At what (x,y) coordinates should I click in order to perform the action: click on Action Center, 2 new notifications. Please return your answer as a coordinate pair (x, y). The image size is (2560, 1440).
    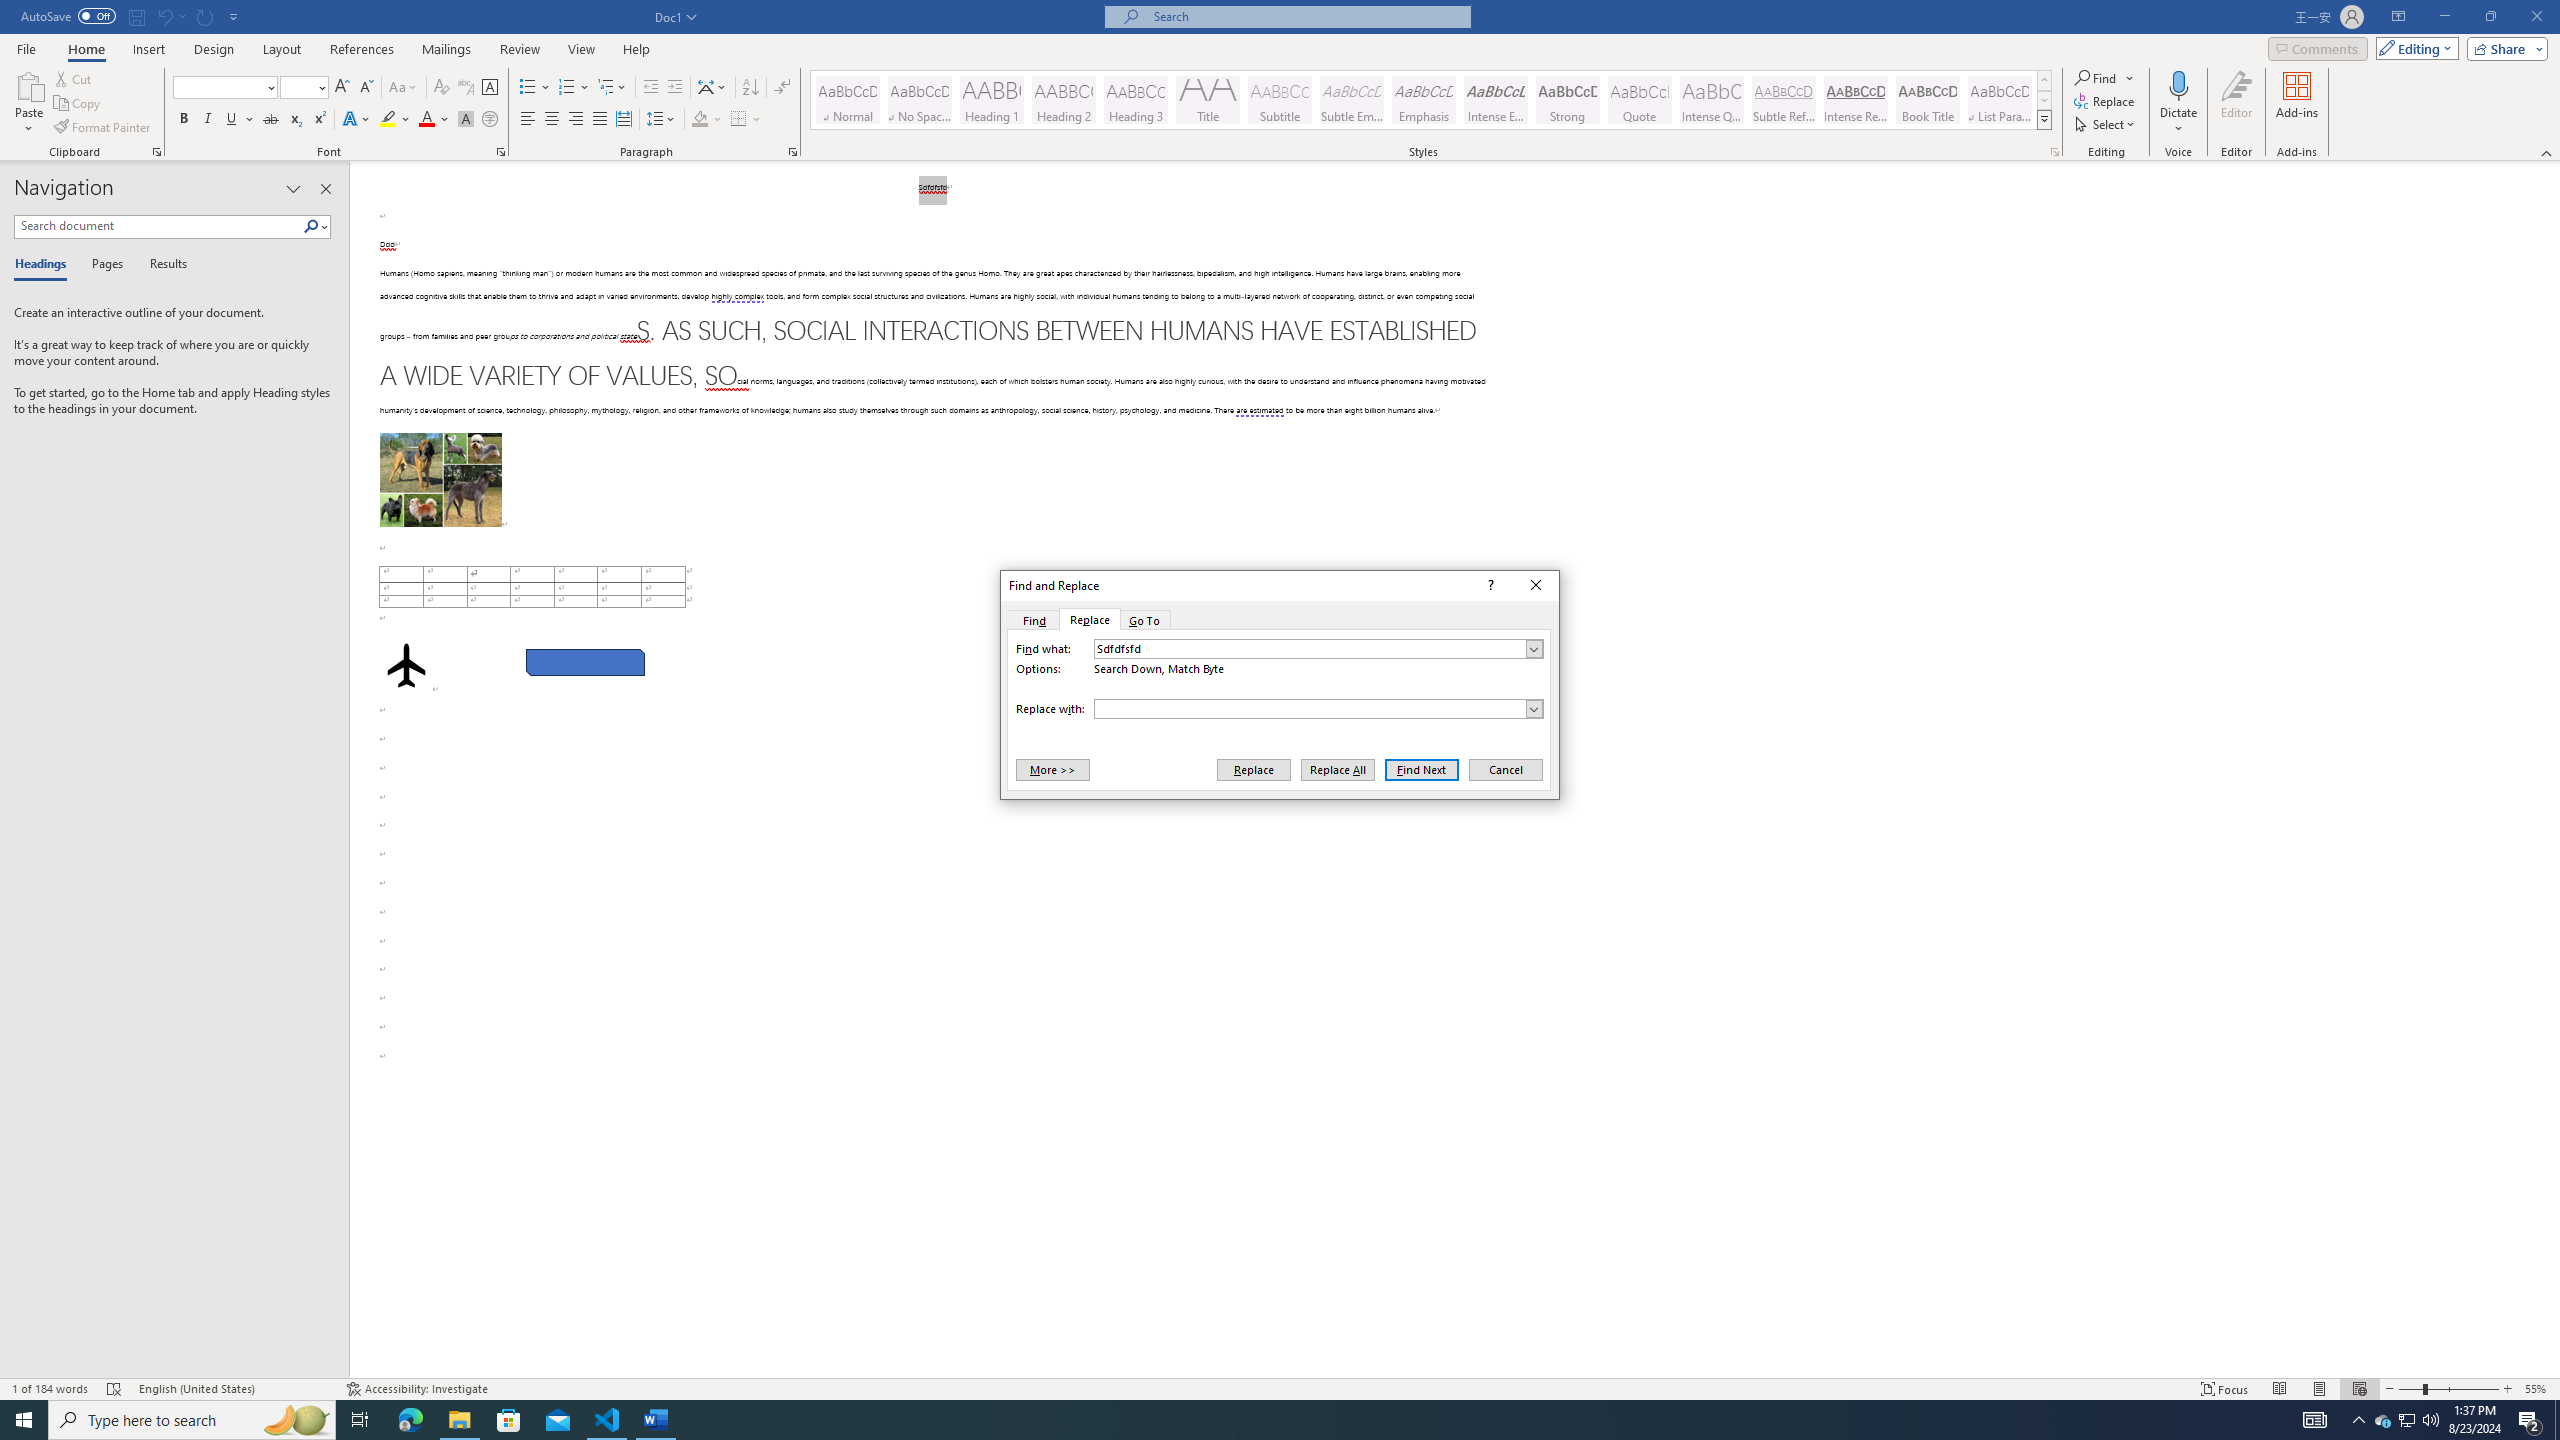
    Looking at the image, I should click on (2530, 1420).